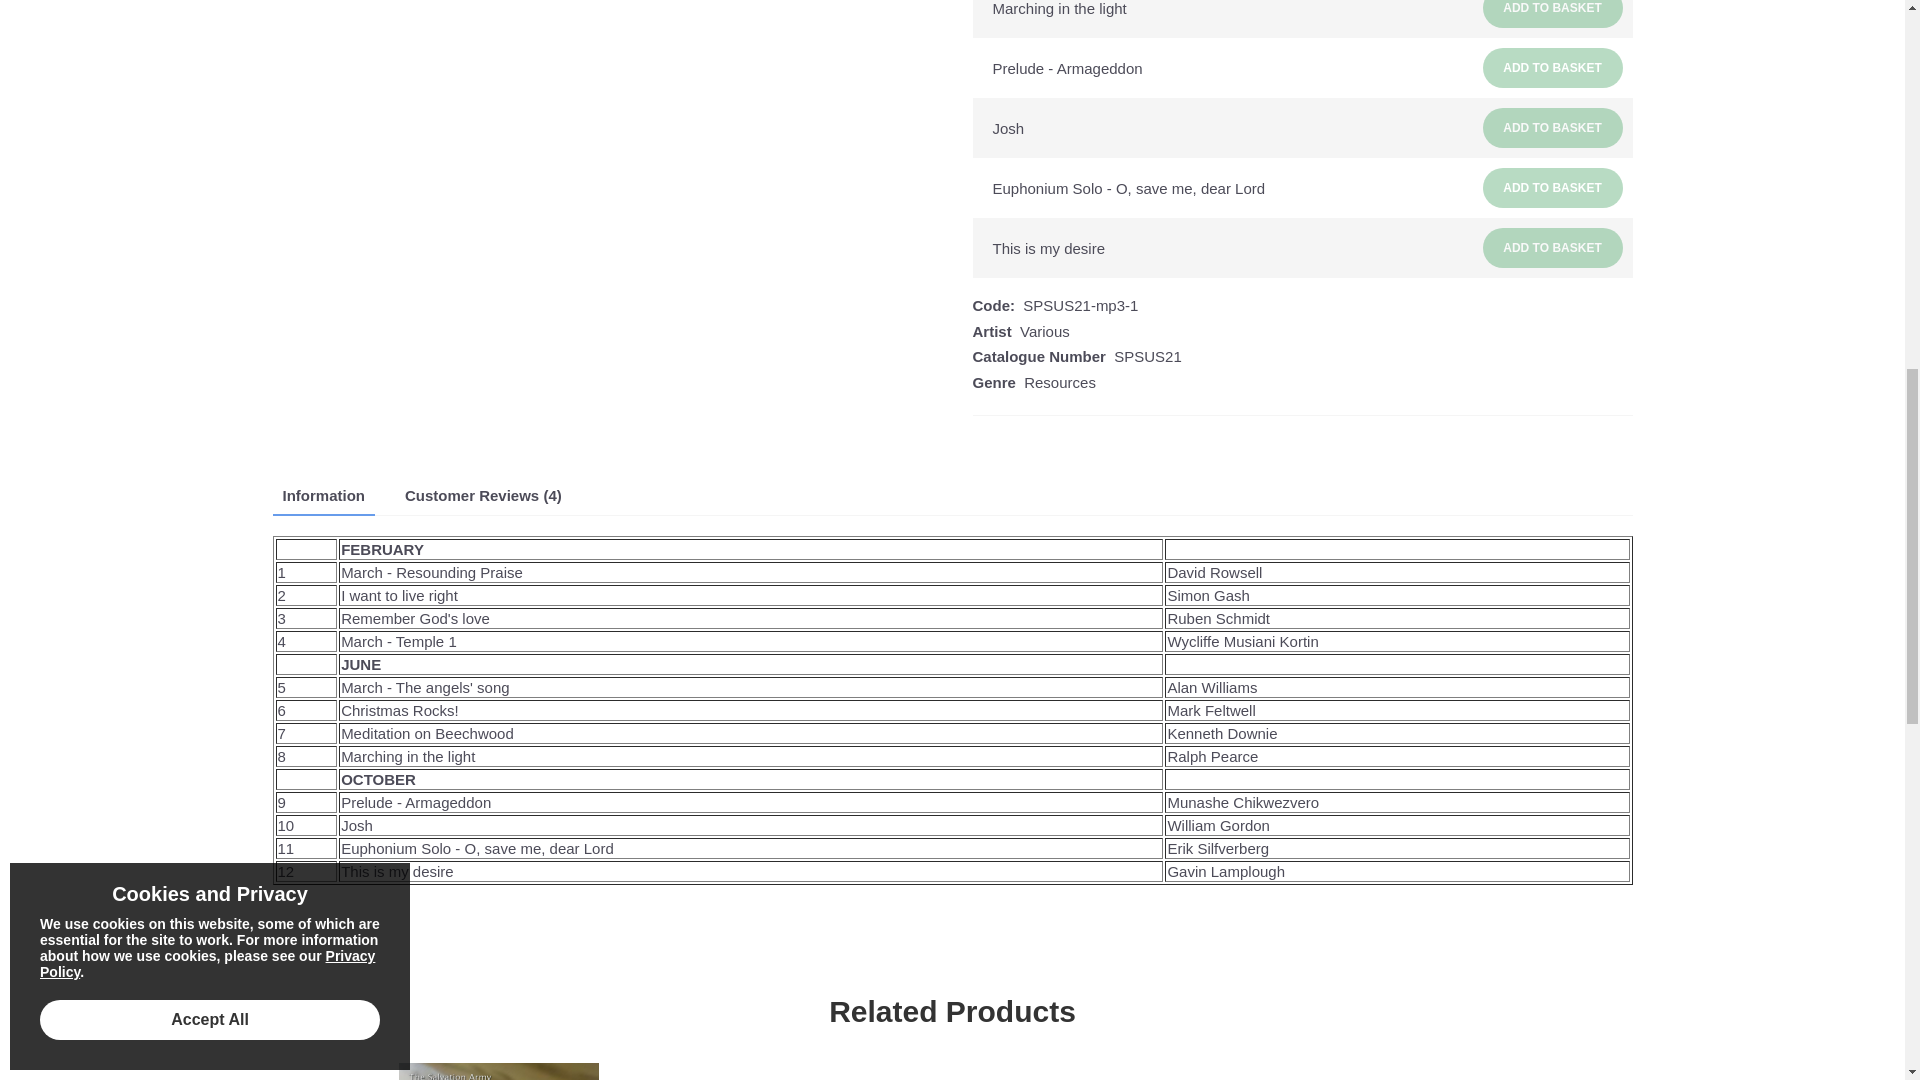  What do you see at coordinates (1552, 247) in the screenshot?
I see `ADD TO BASKET` at bounding box center [1552, 247].